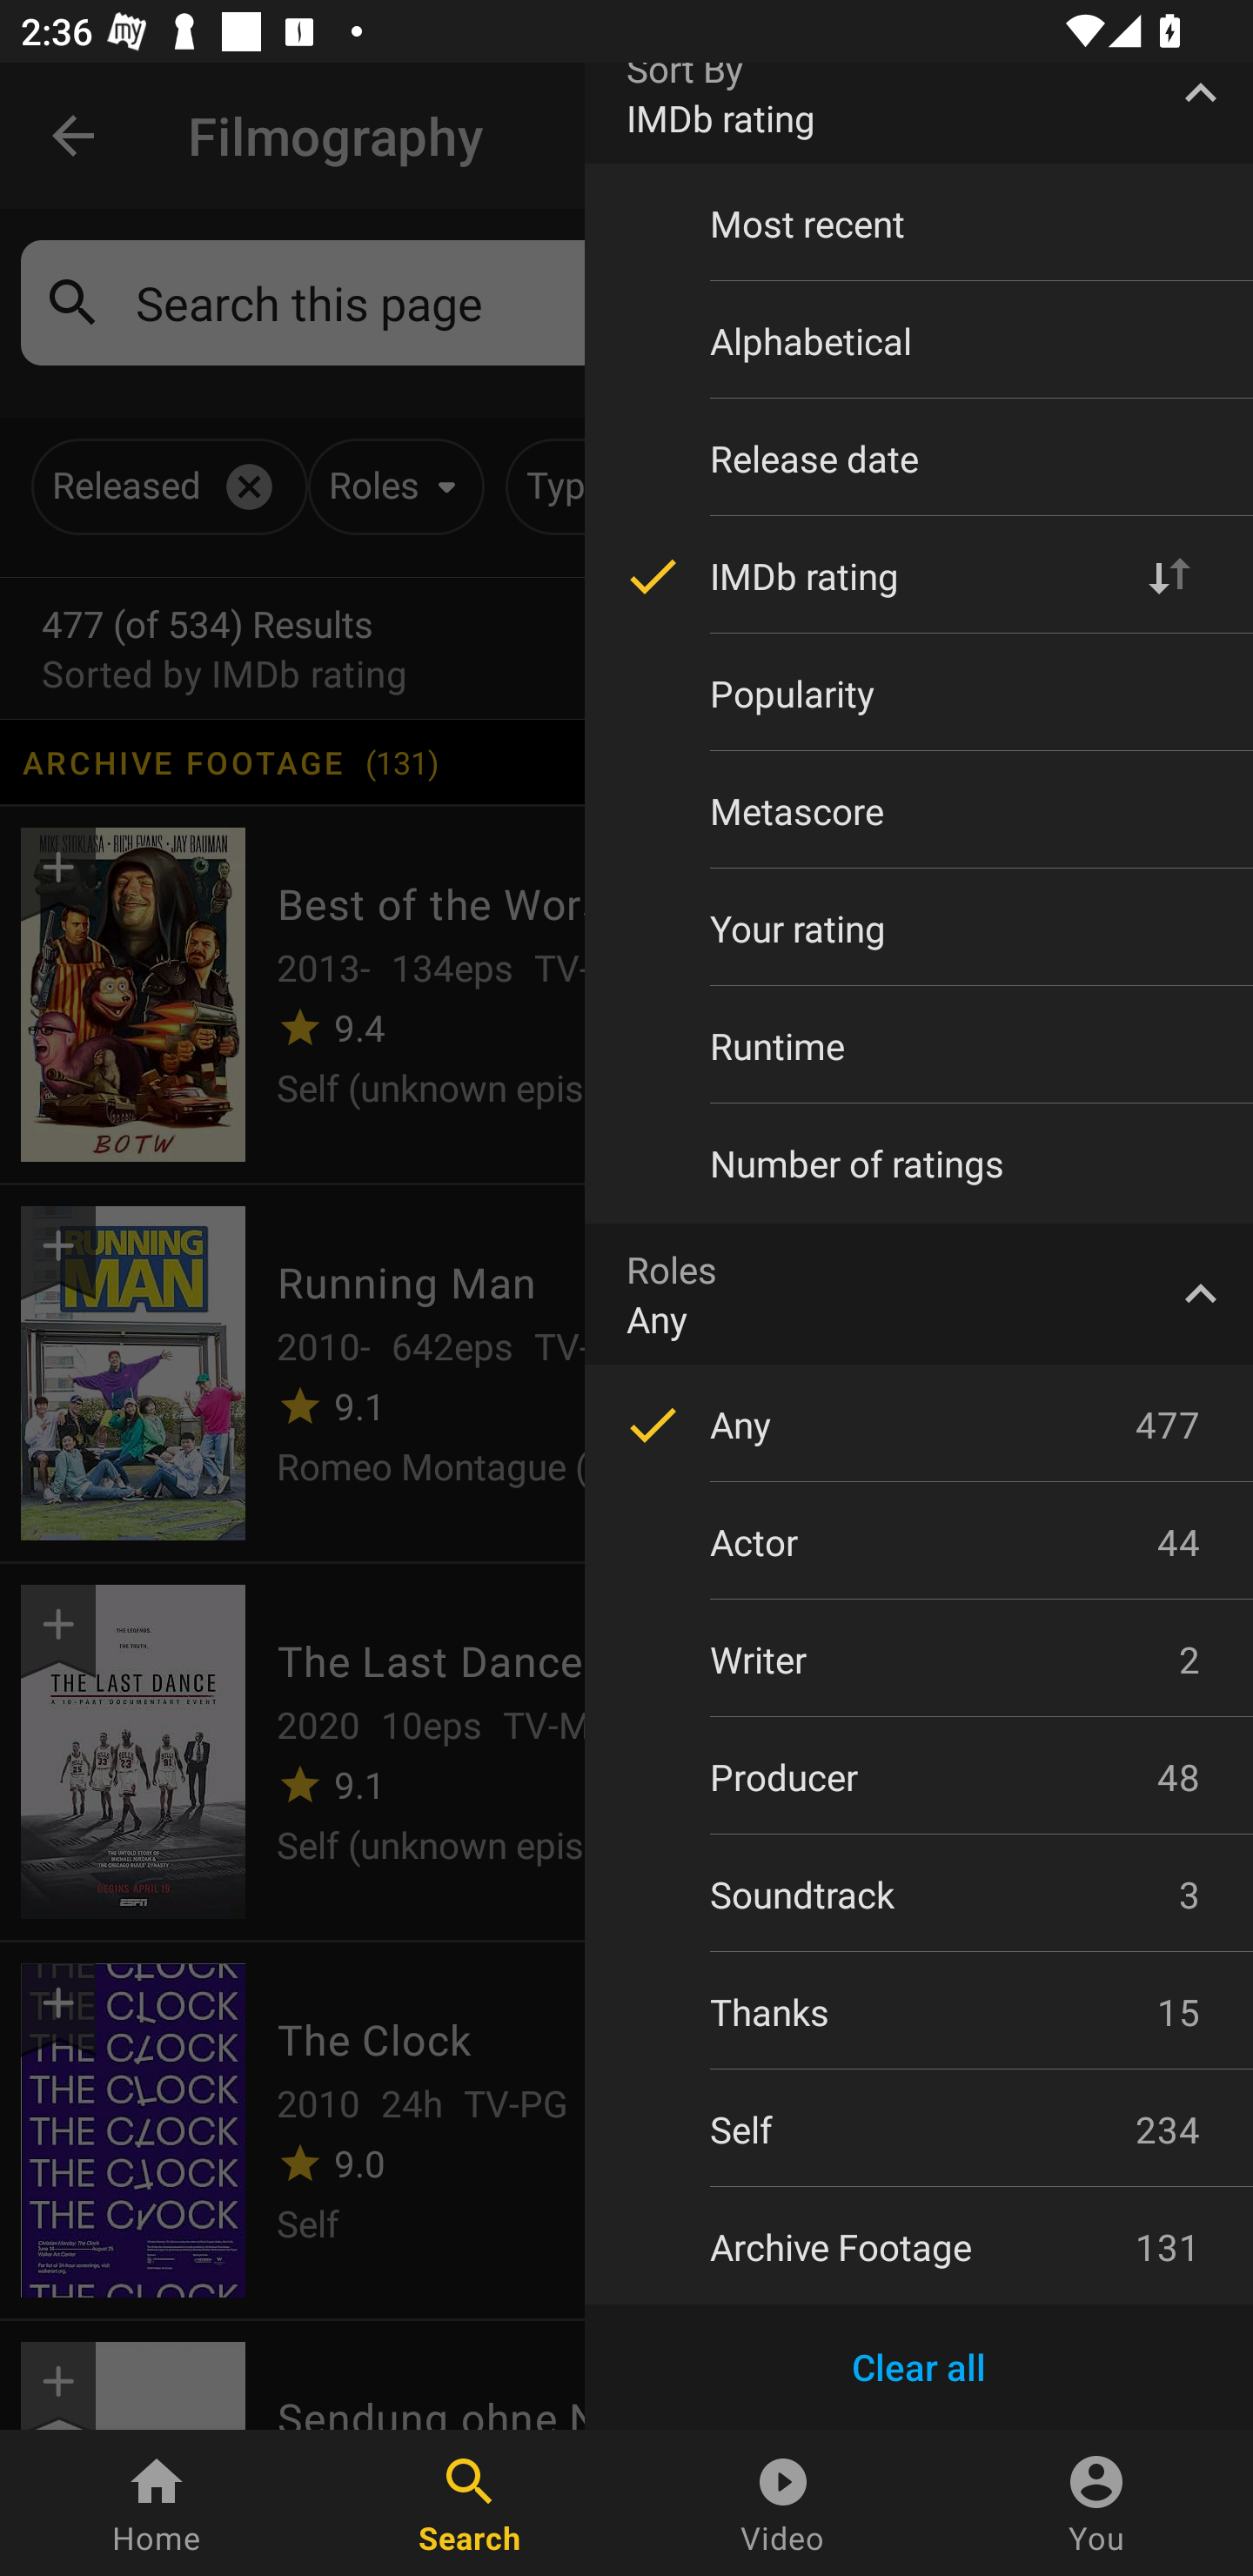 The width and height of the screenshot is (1253, 2576). I want to click on Any 477, so click(919, 1424).